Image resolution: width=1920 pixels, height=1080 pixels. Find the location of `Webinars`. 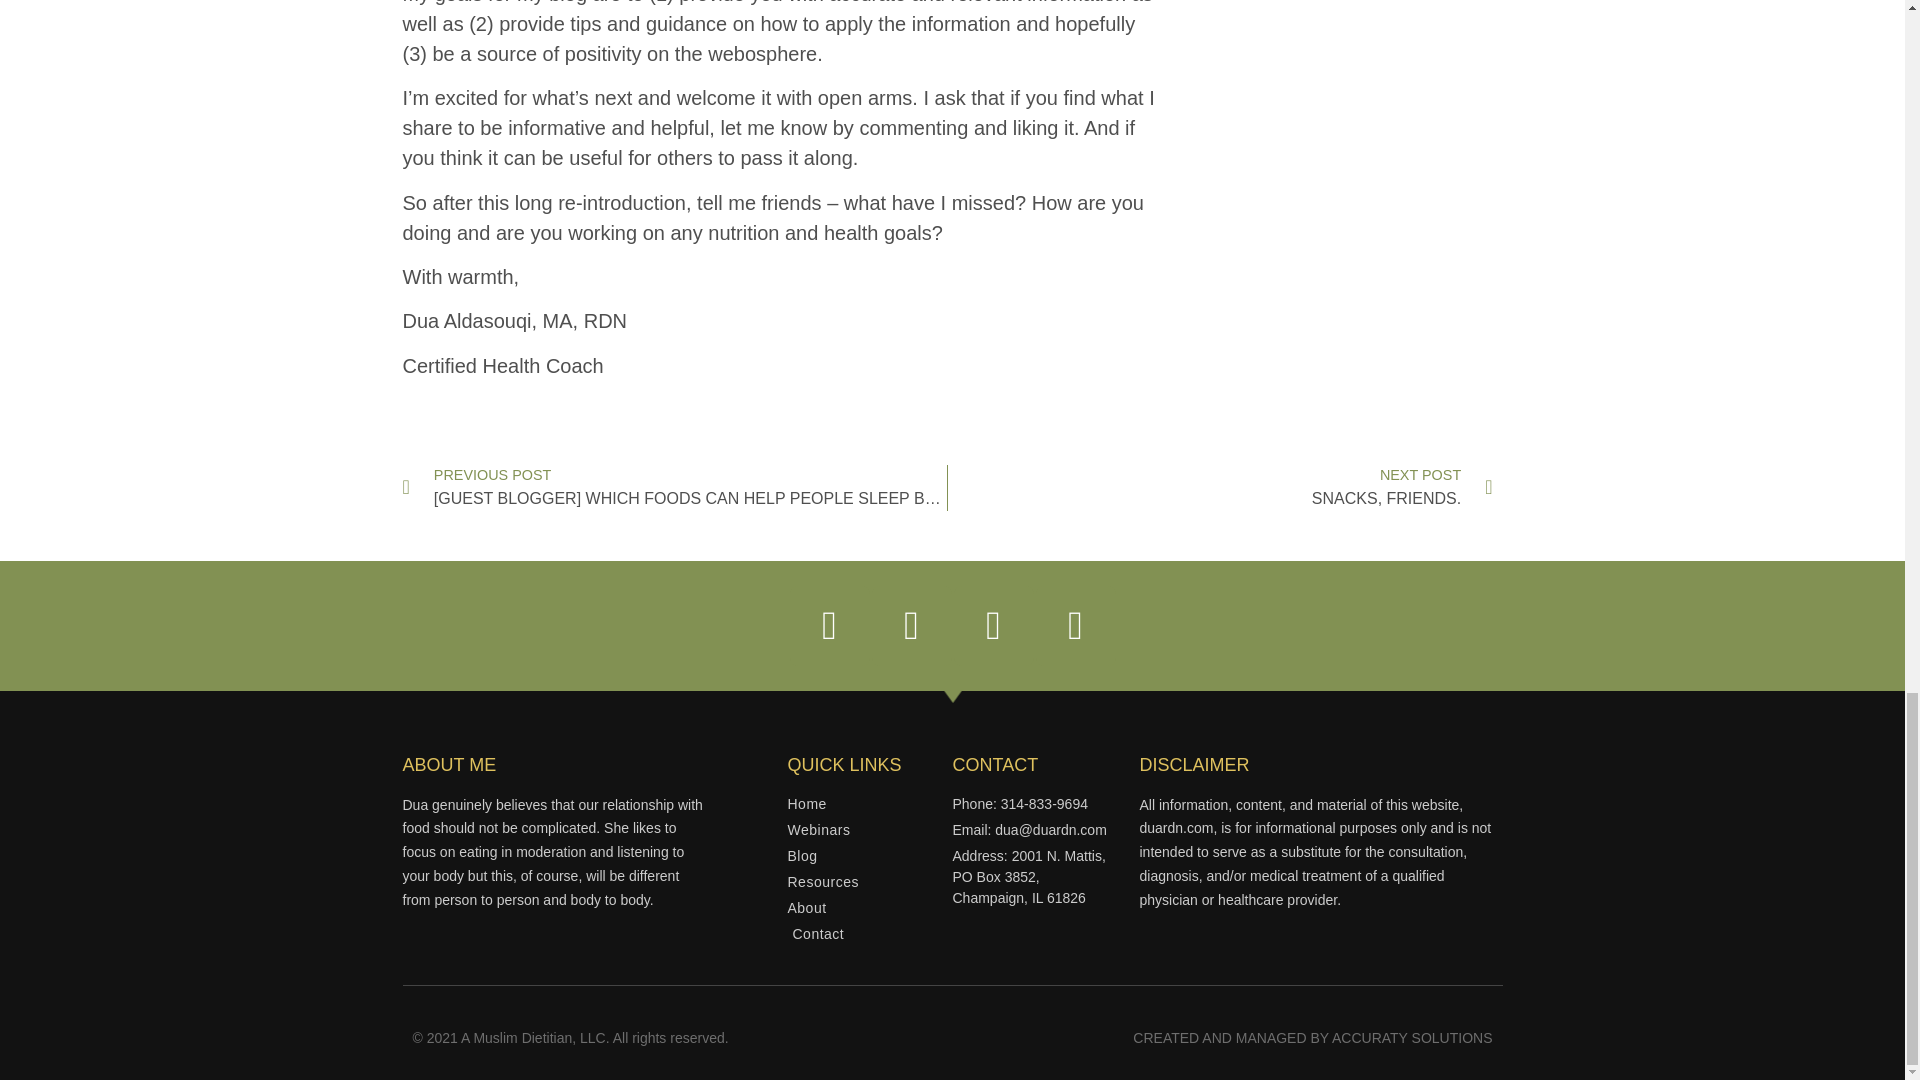

Webinars is located at coordinates (870, 804).